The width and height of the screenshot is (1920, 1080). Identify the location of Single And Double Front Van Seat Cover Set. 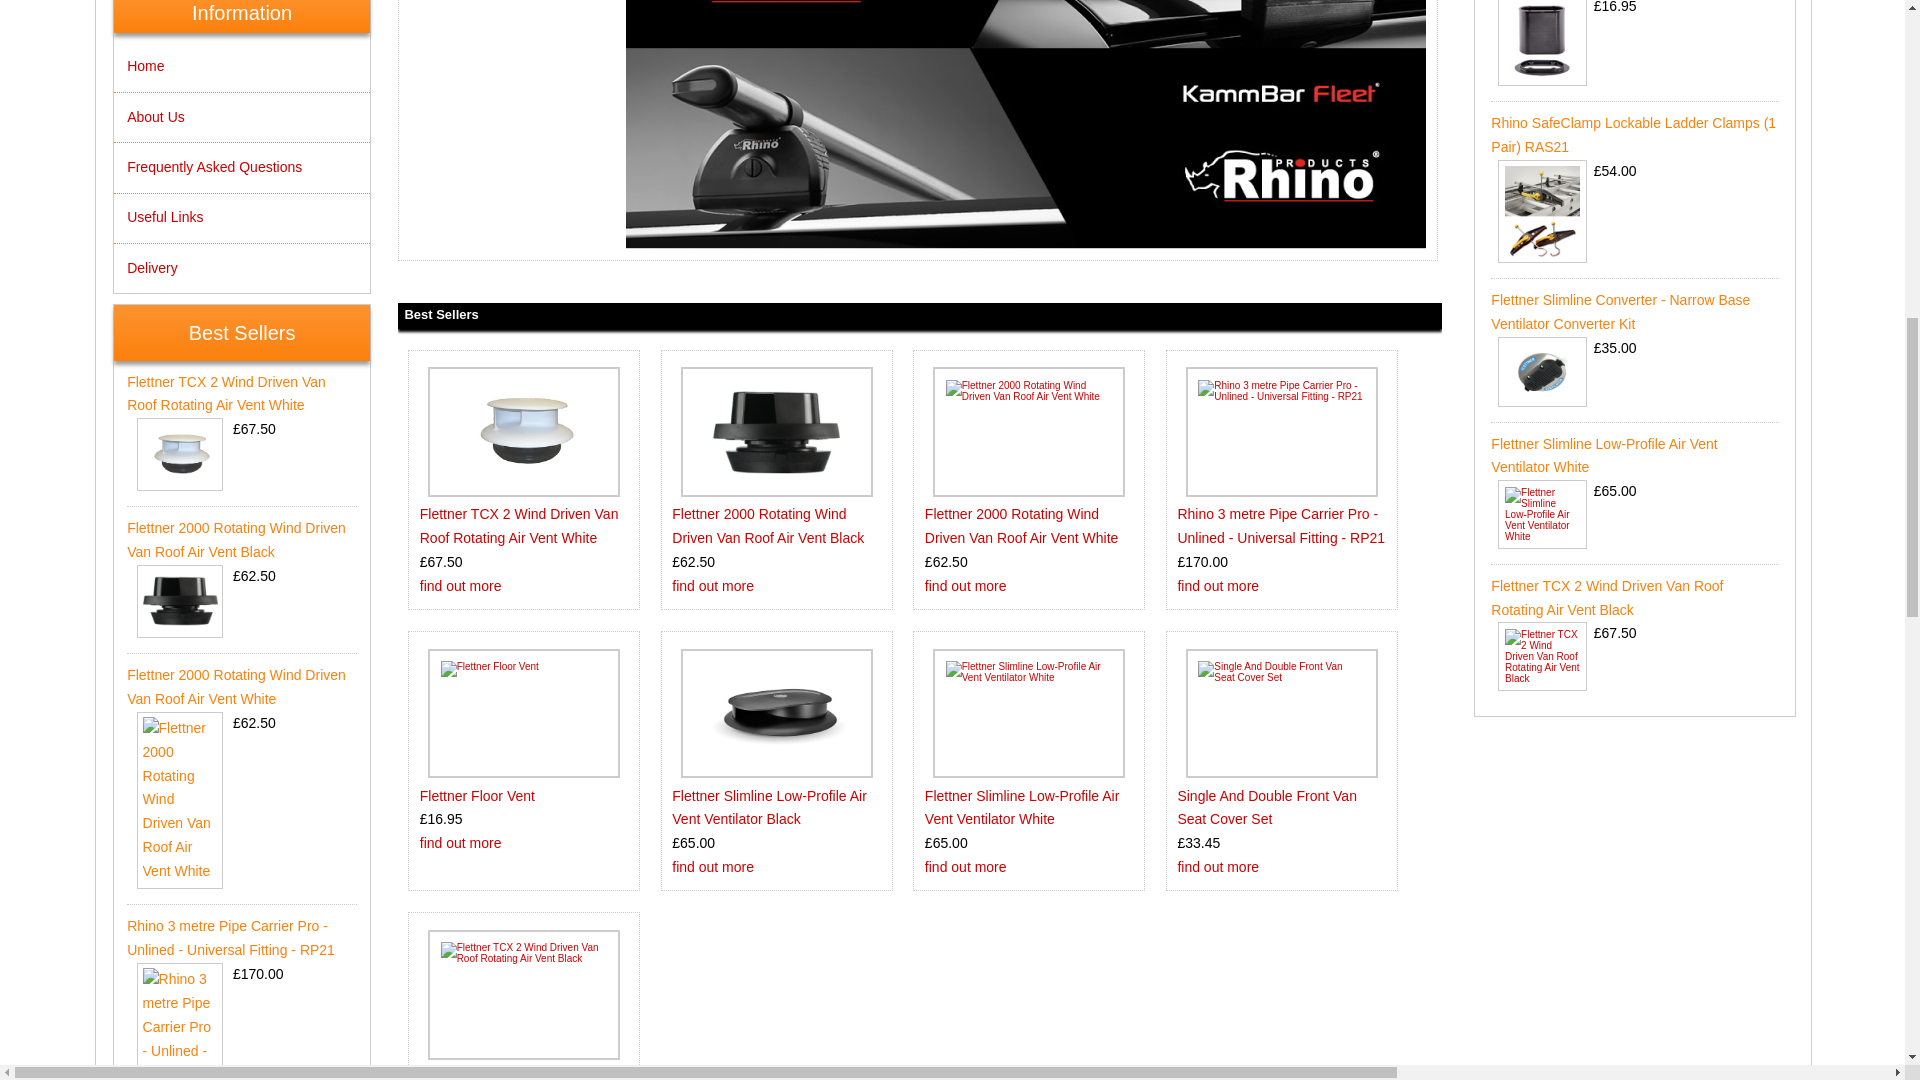
(1282, 712).